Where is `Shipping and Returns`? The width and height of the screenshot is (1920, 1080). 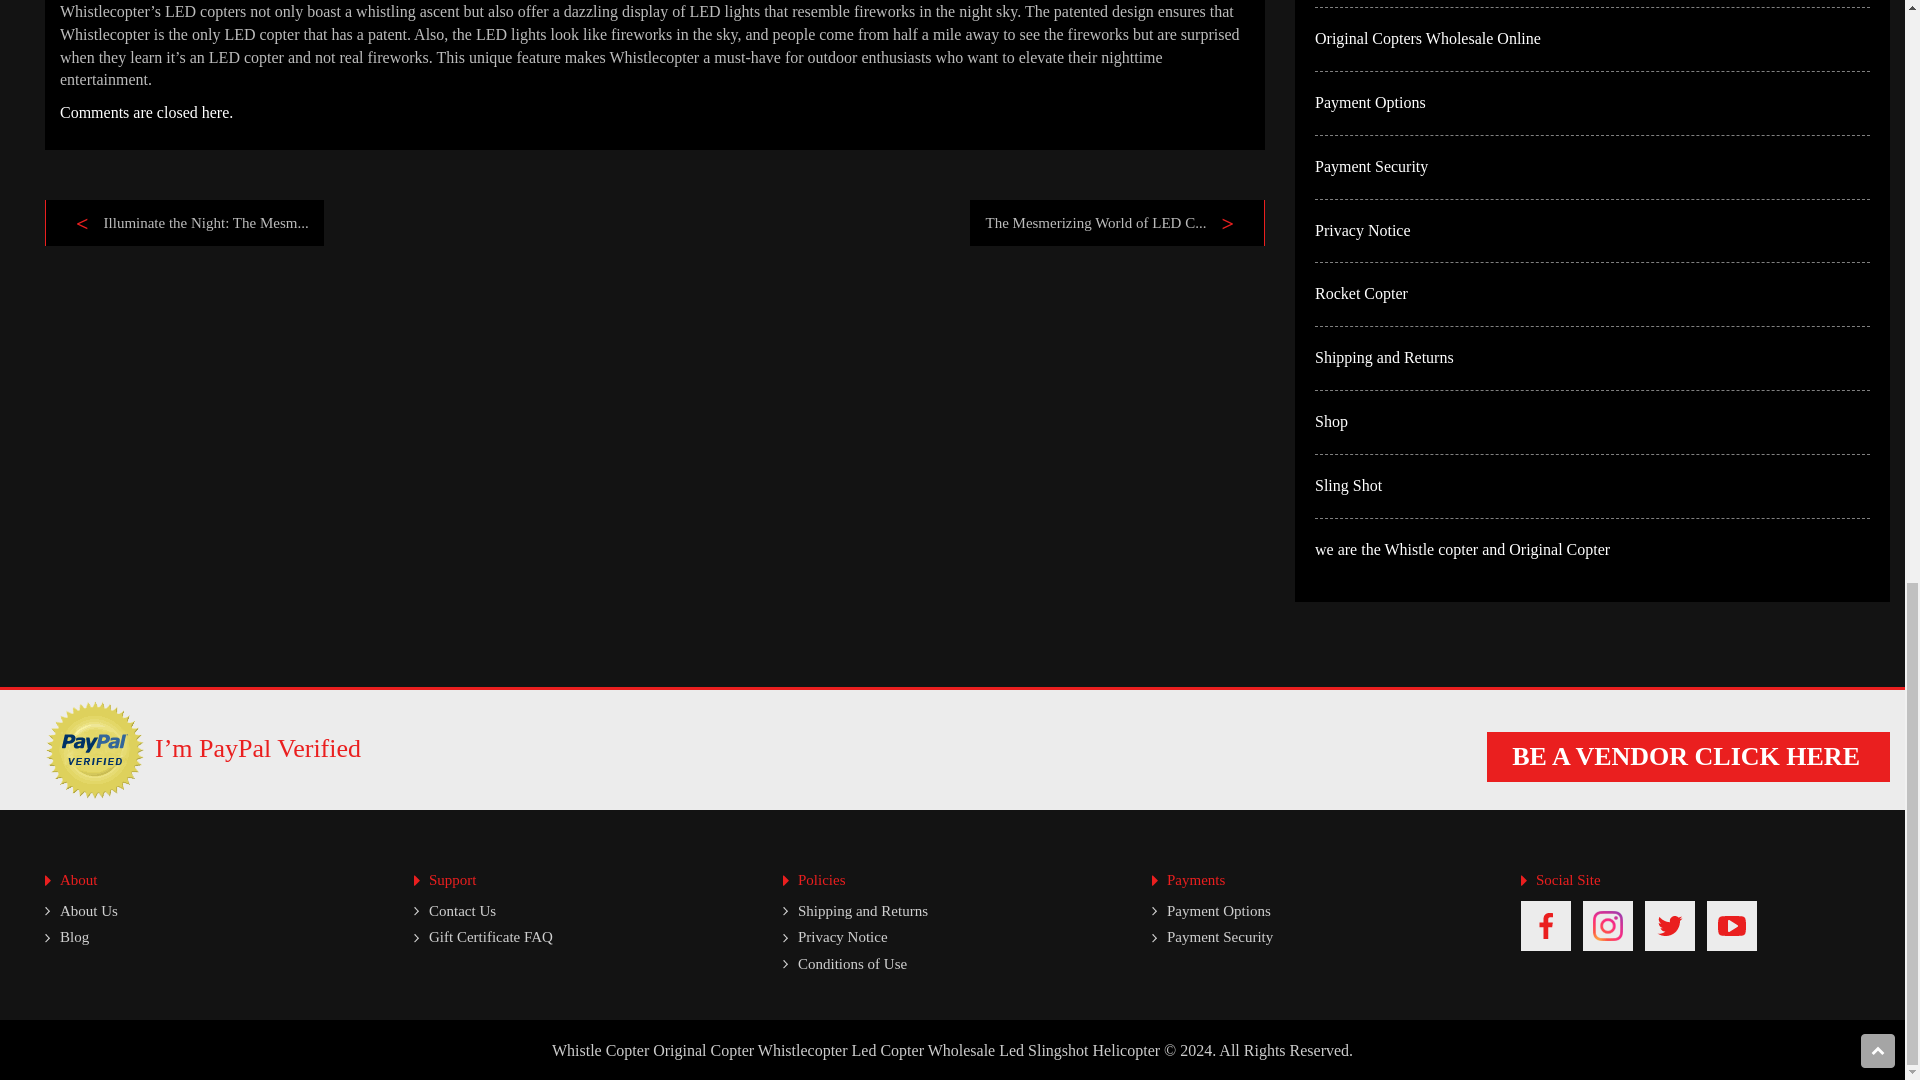
Shipping and Returns is located at coordinates (1384, 357).